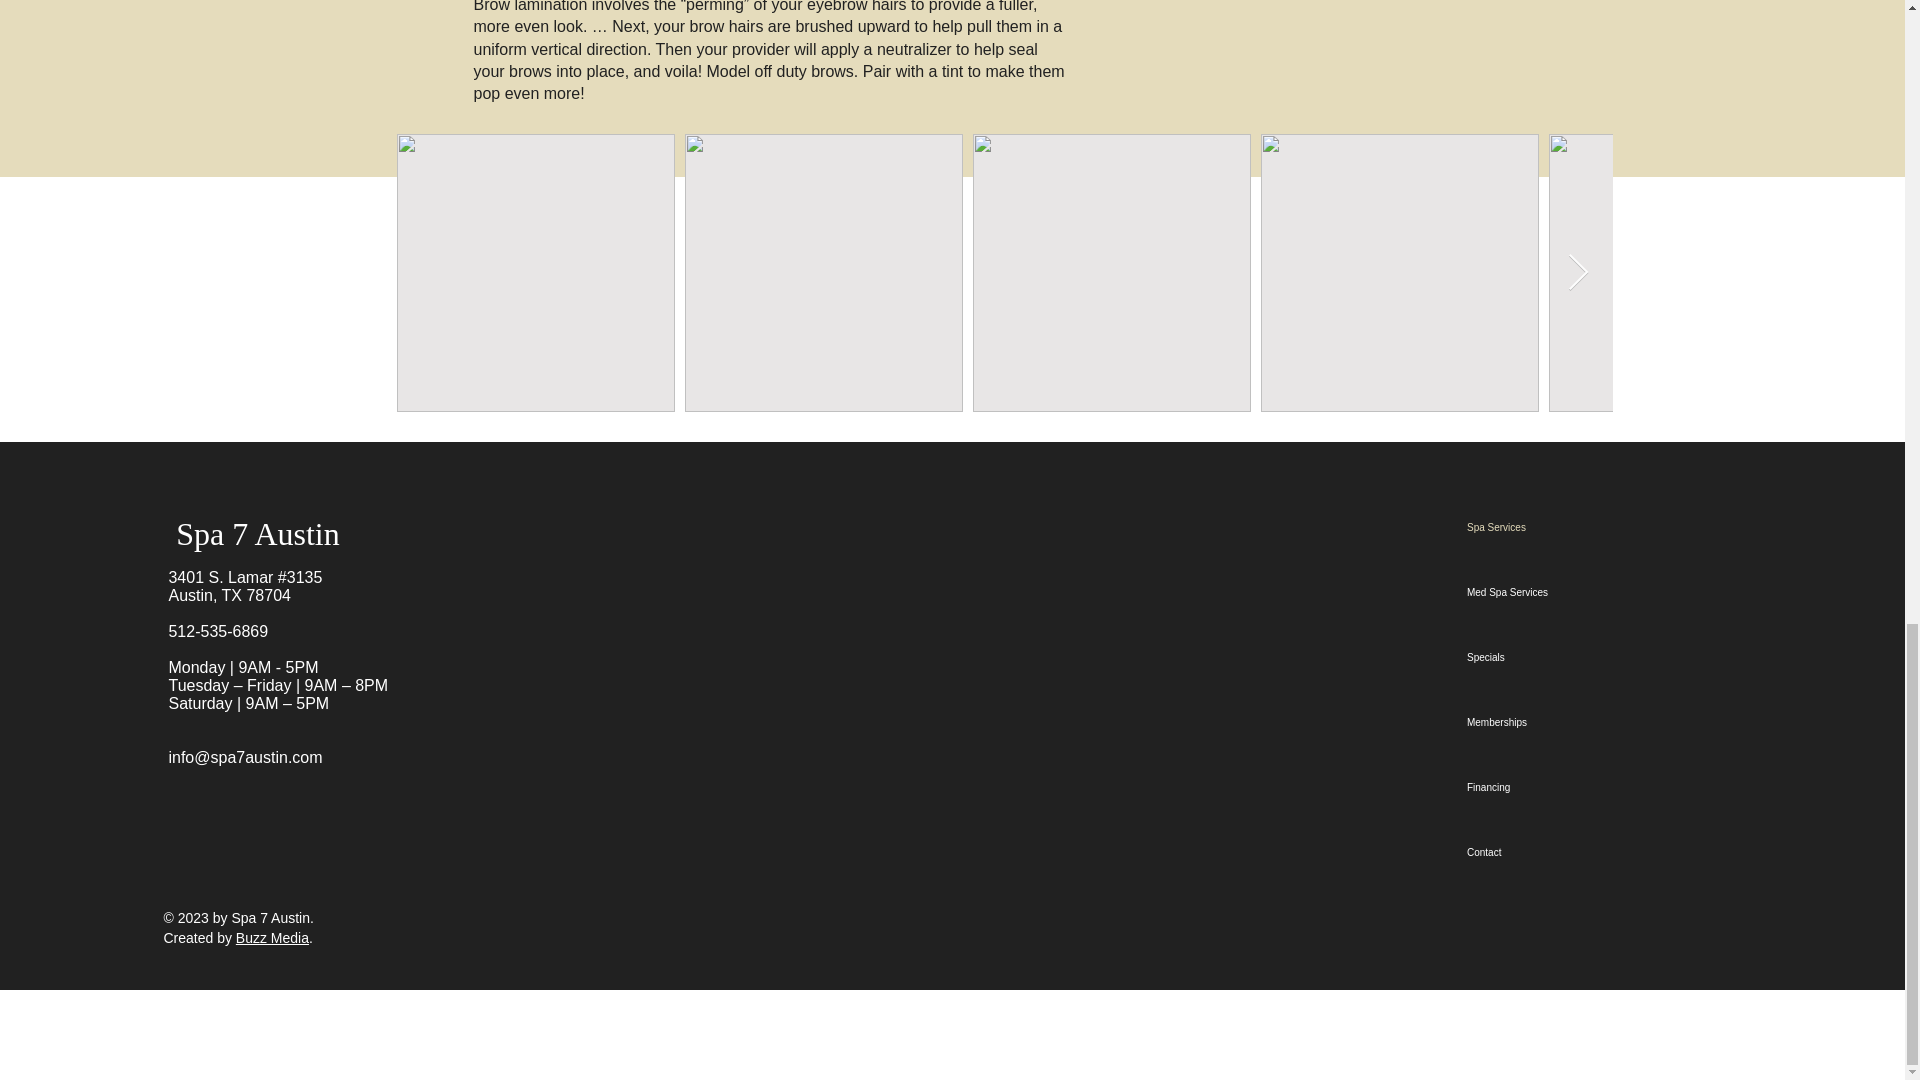  I want to click on Spa 7 Austin, so click(258, 534).